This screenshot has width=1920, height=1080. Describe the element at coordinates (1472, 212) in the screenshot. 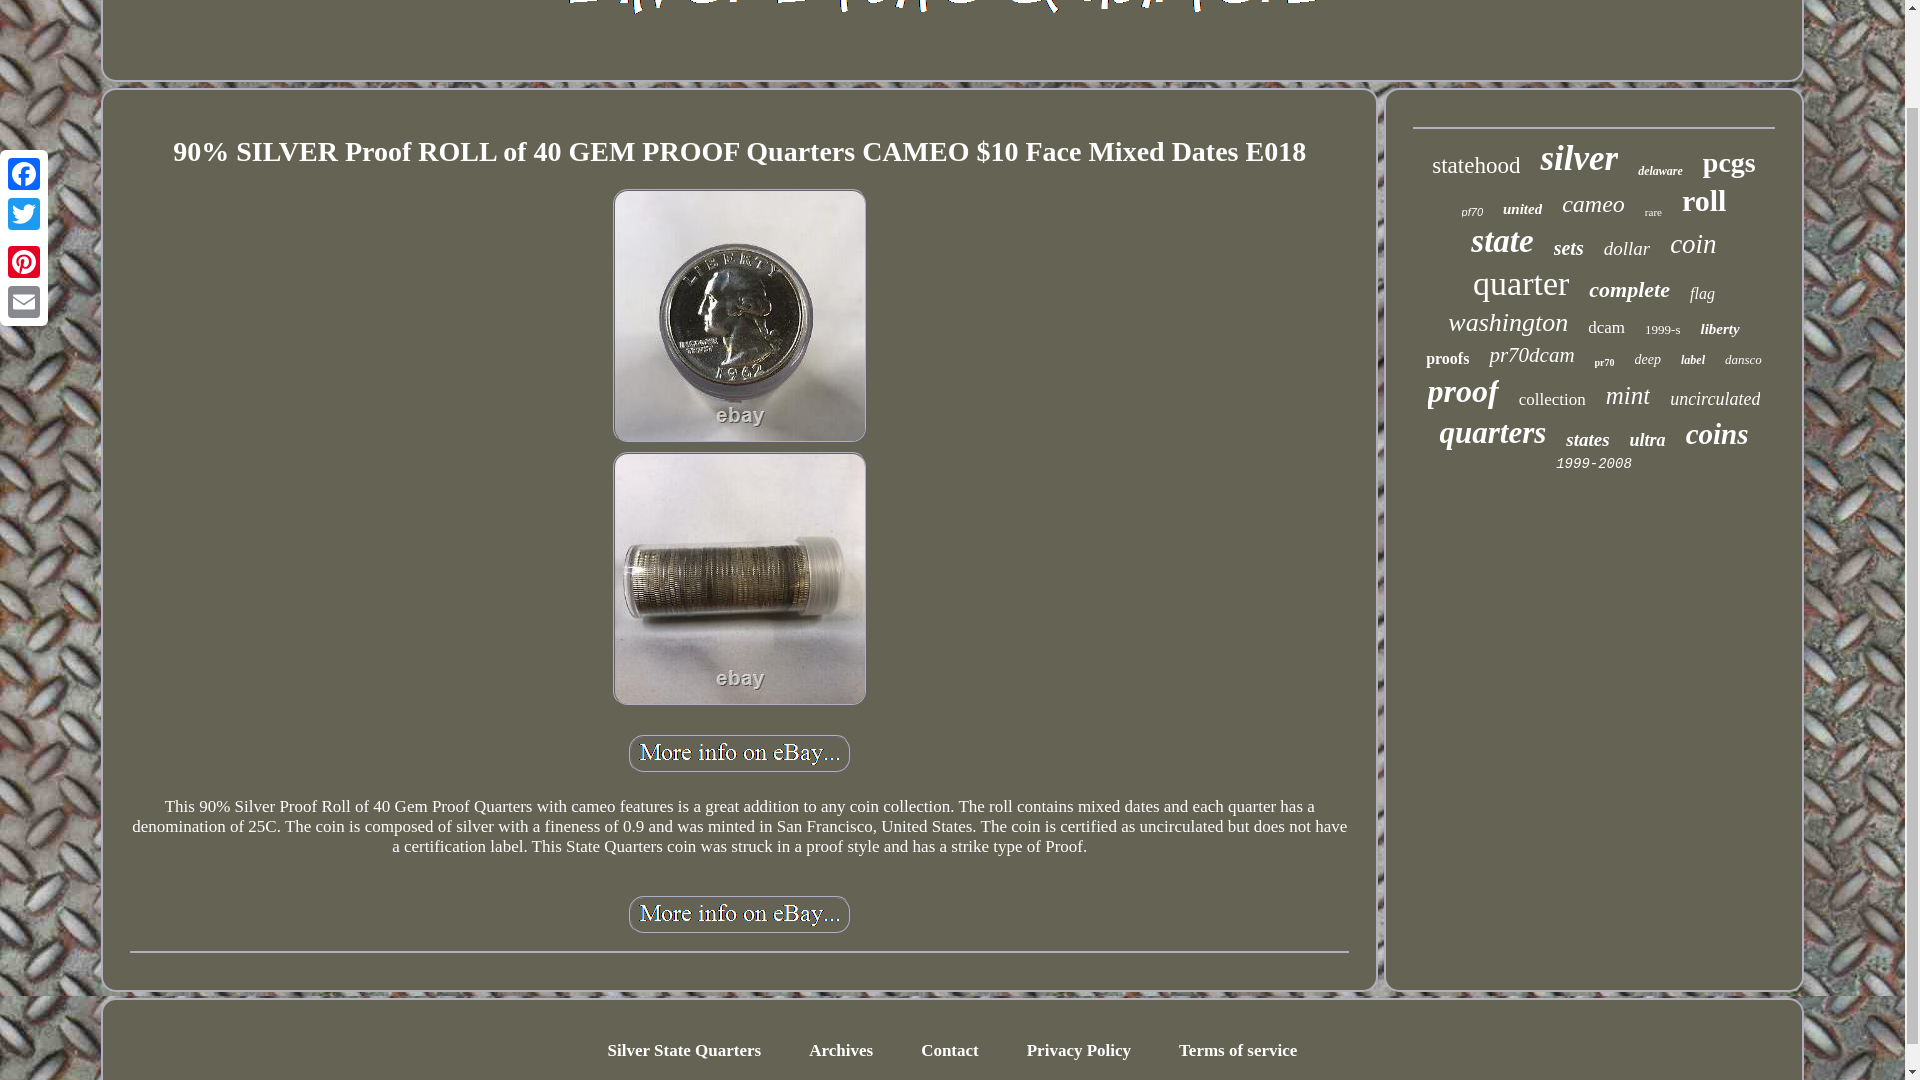

I see `pf70` at that location.